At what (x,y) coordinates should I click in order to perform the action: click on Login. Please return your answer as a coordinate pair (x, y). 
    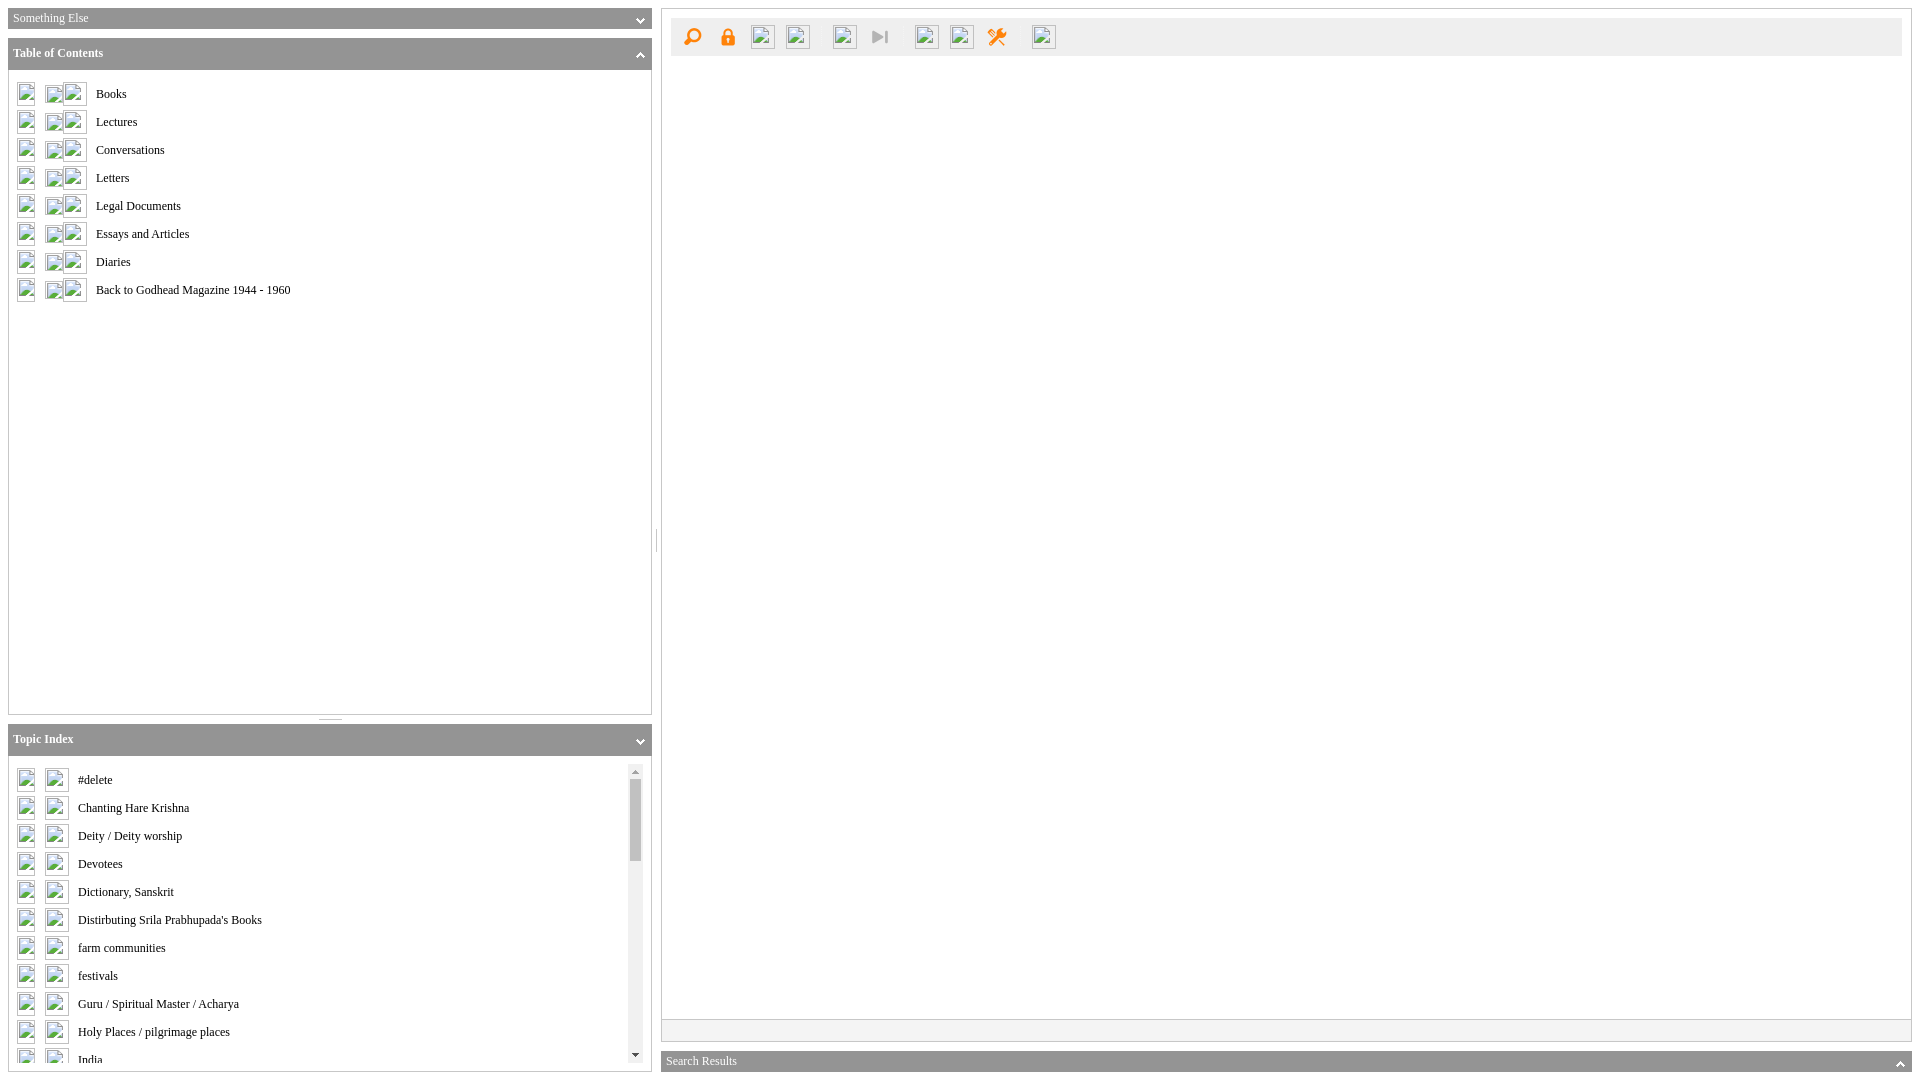
    Looking at the image, I should click on (727, 36).